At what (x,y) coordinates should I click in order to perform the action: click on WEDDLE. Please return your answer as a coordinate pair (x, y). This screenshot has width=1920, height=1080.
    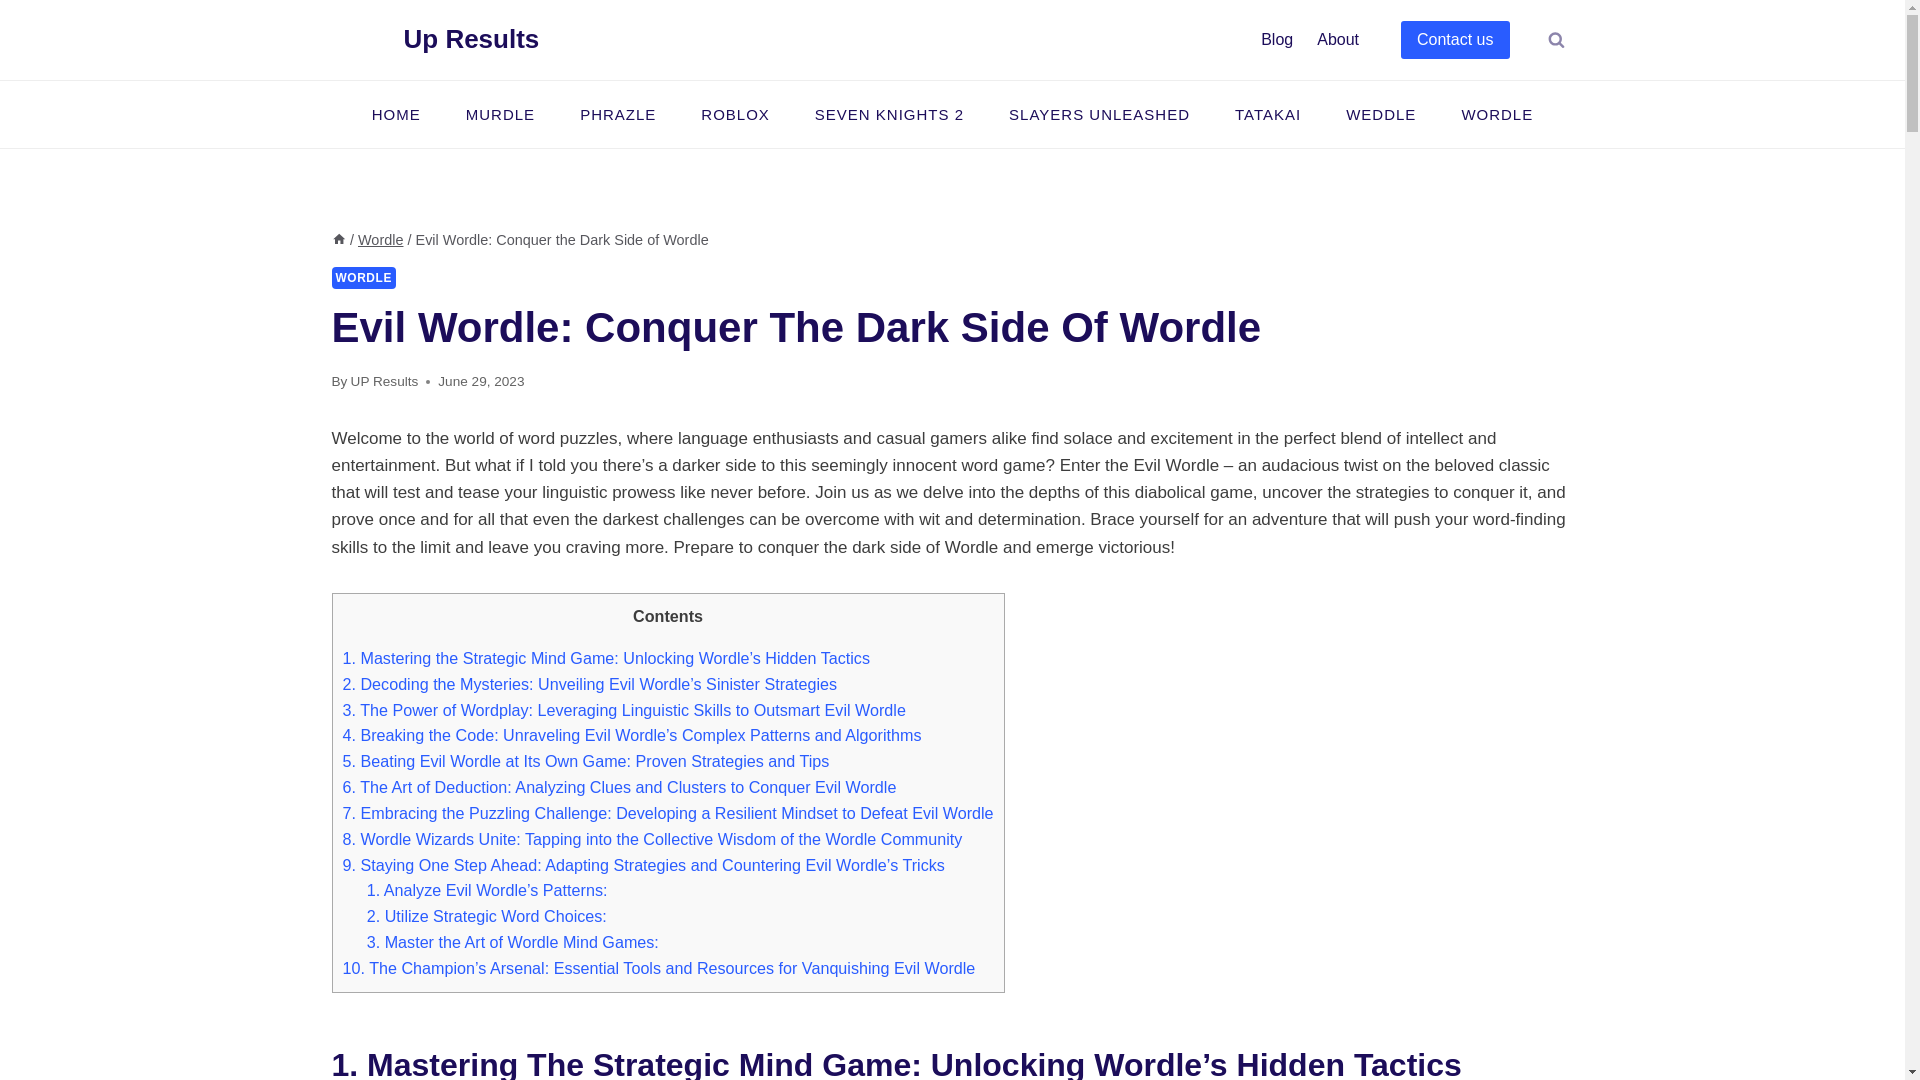
    Looking at the image, I should click on (1381, 114).